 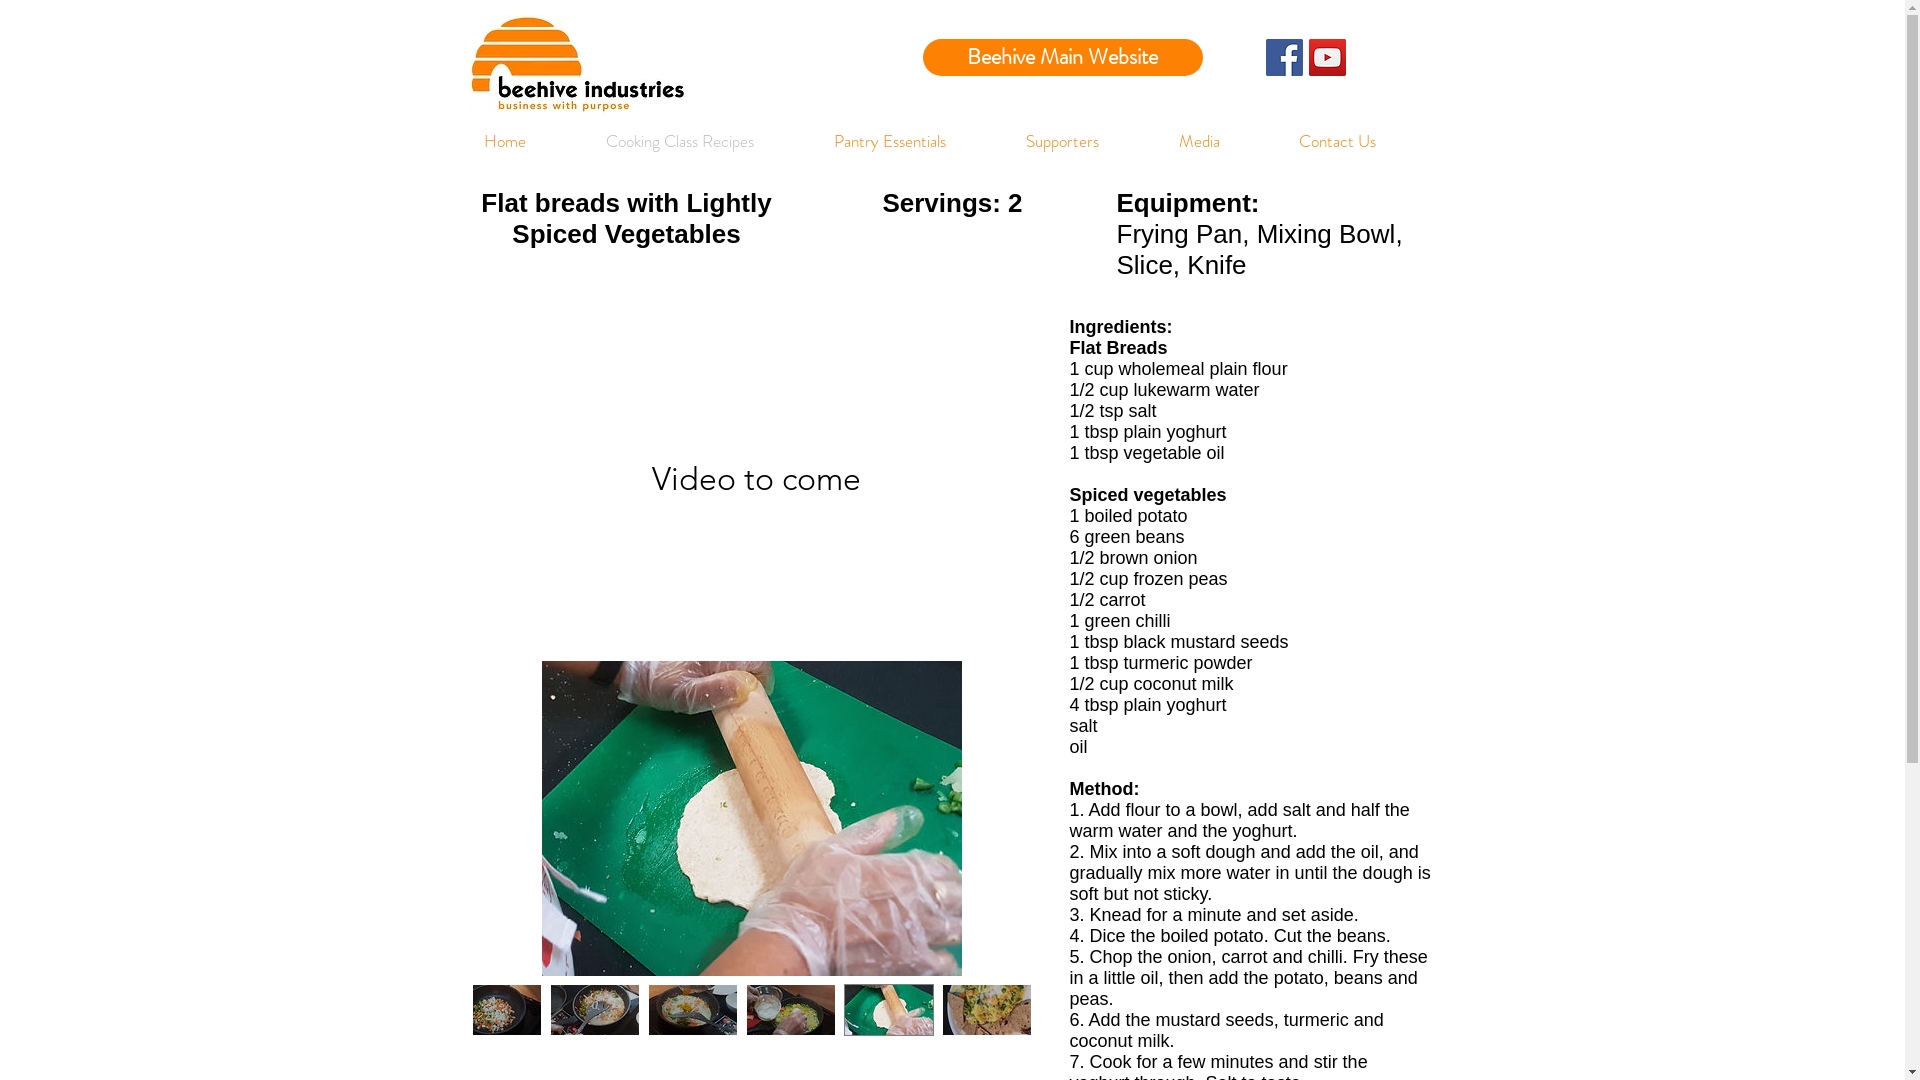 What do you see at coordinates (704, 142) in the screenshot?
I see `Cooking Class Recipes` at bounding box center [704, 142].